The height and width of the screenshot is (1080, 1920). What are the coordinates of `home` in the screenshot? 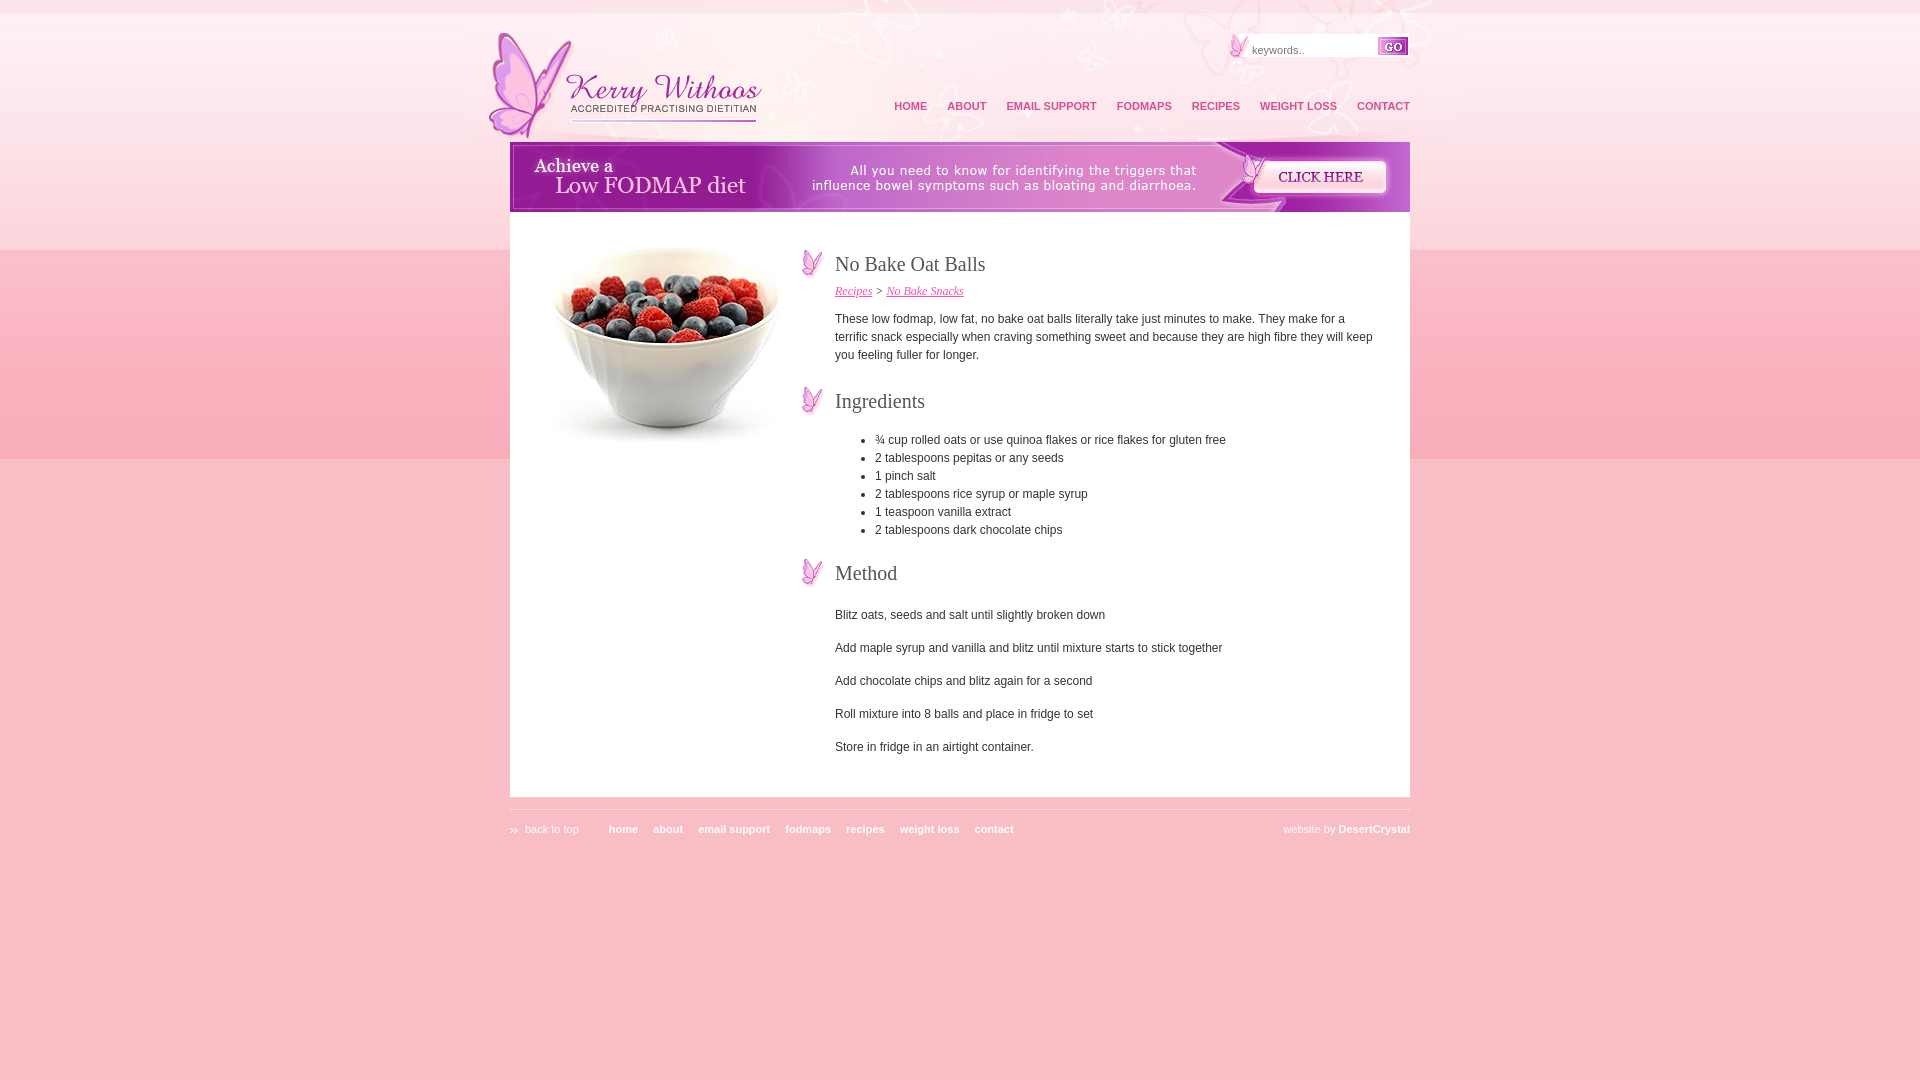 It's located at (624, 829).